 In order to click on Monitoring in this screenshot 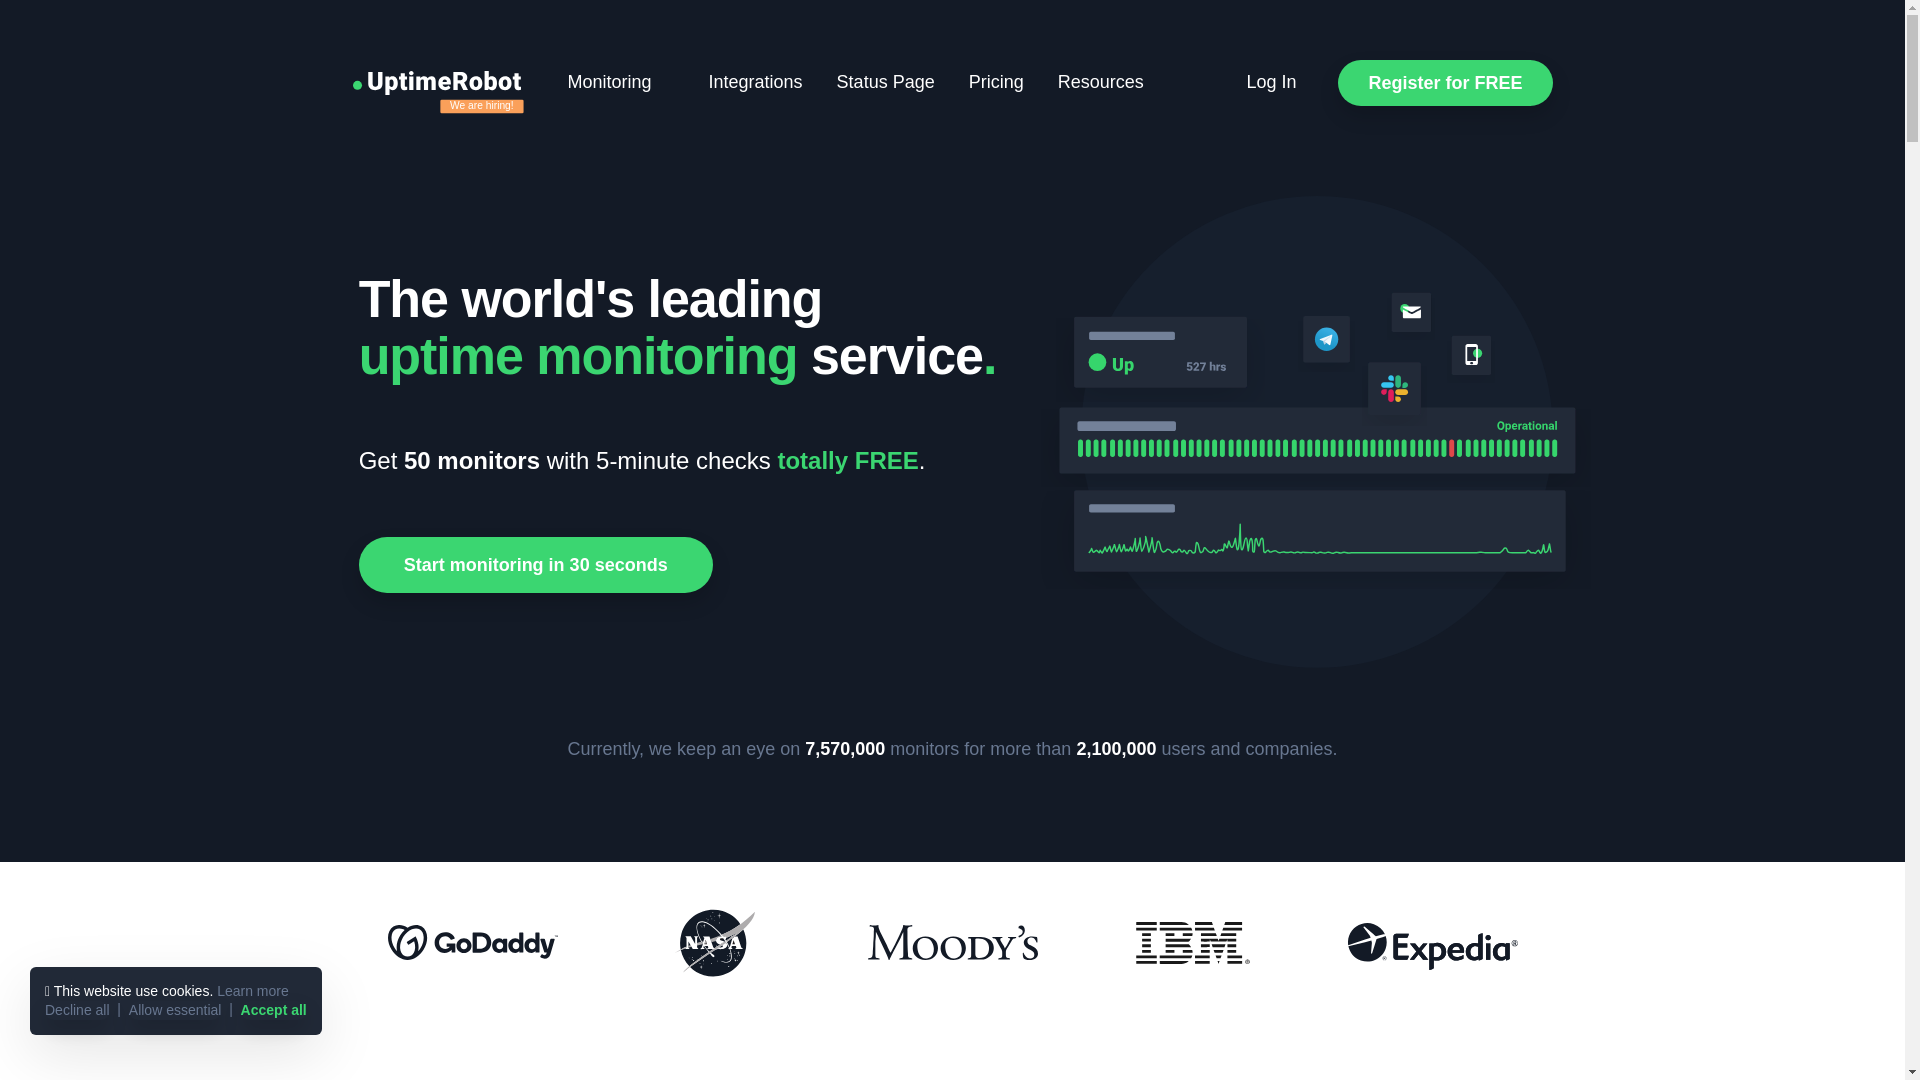, I will do `click(620, 82)`.